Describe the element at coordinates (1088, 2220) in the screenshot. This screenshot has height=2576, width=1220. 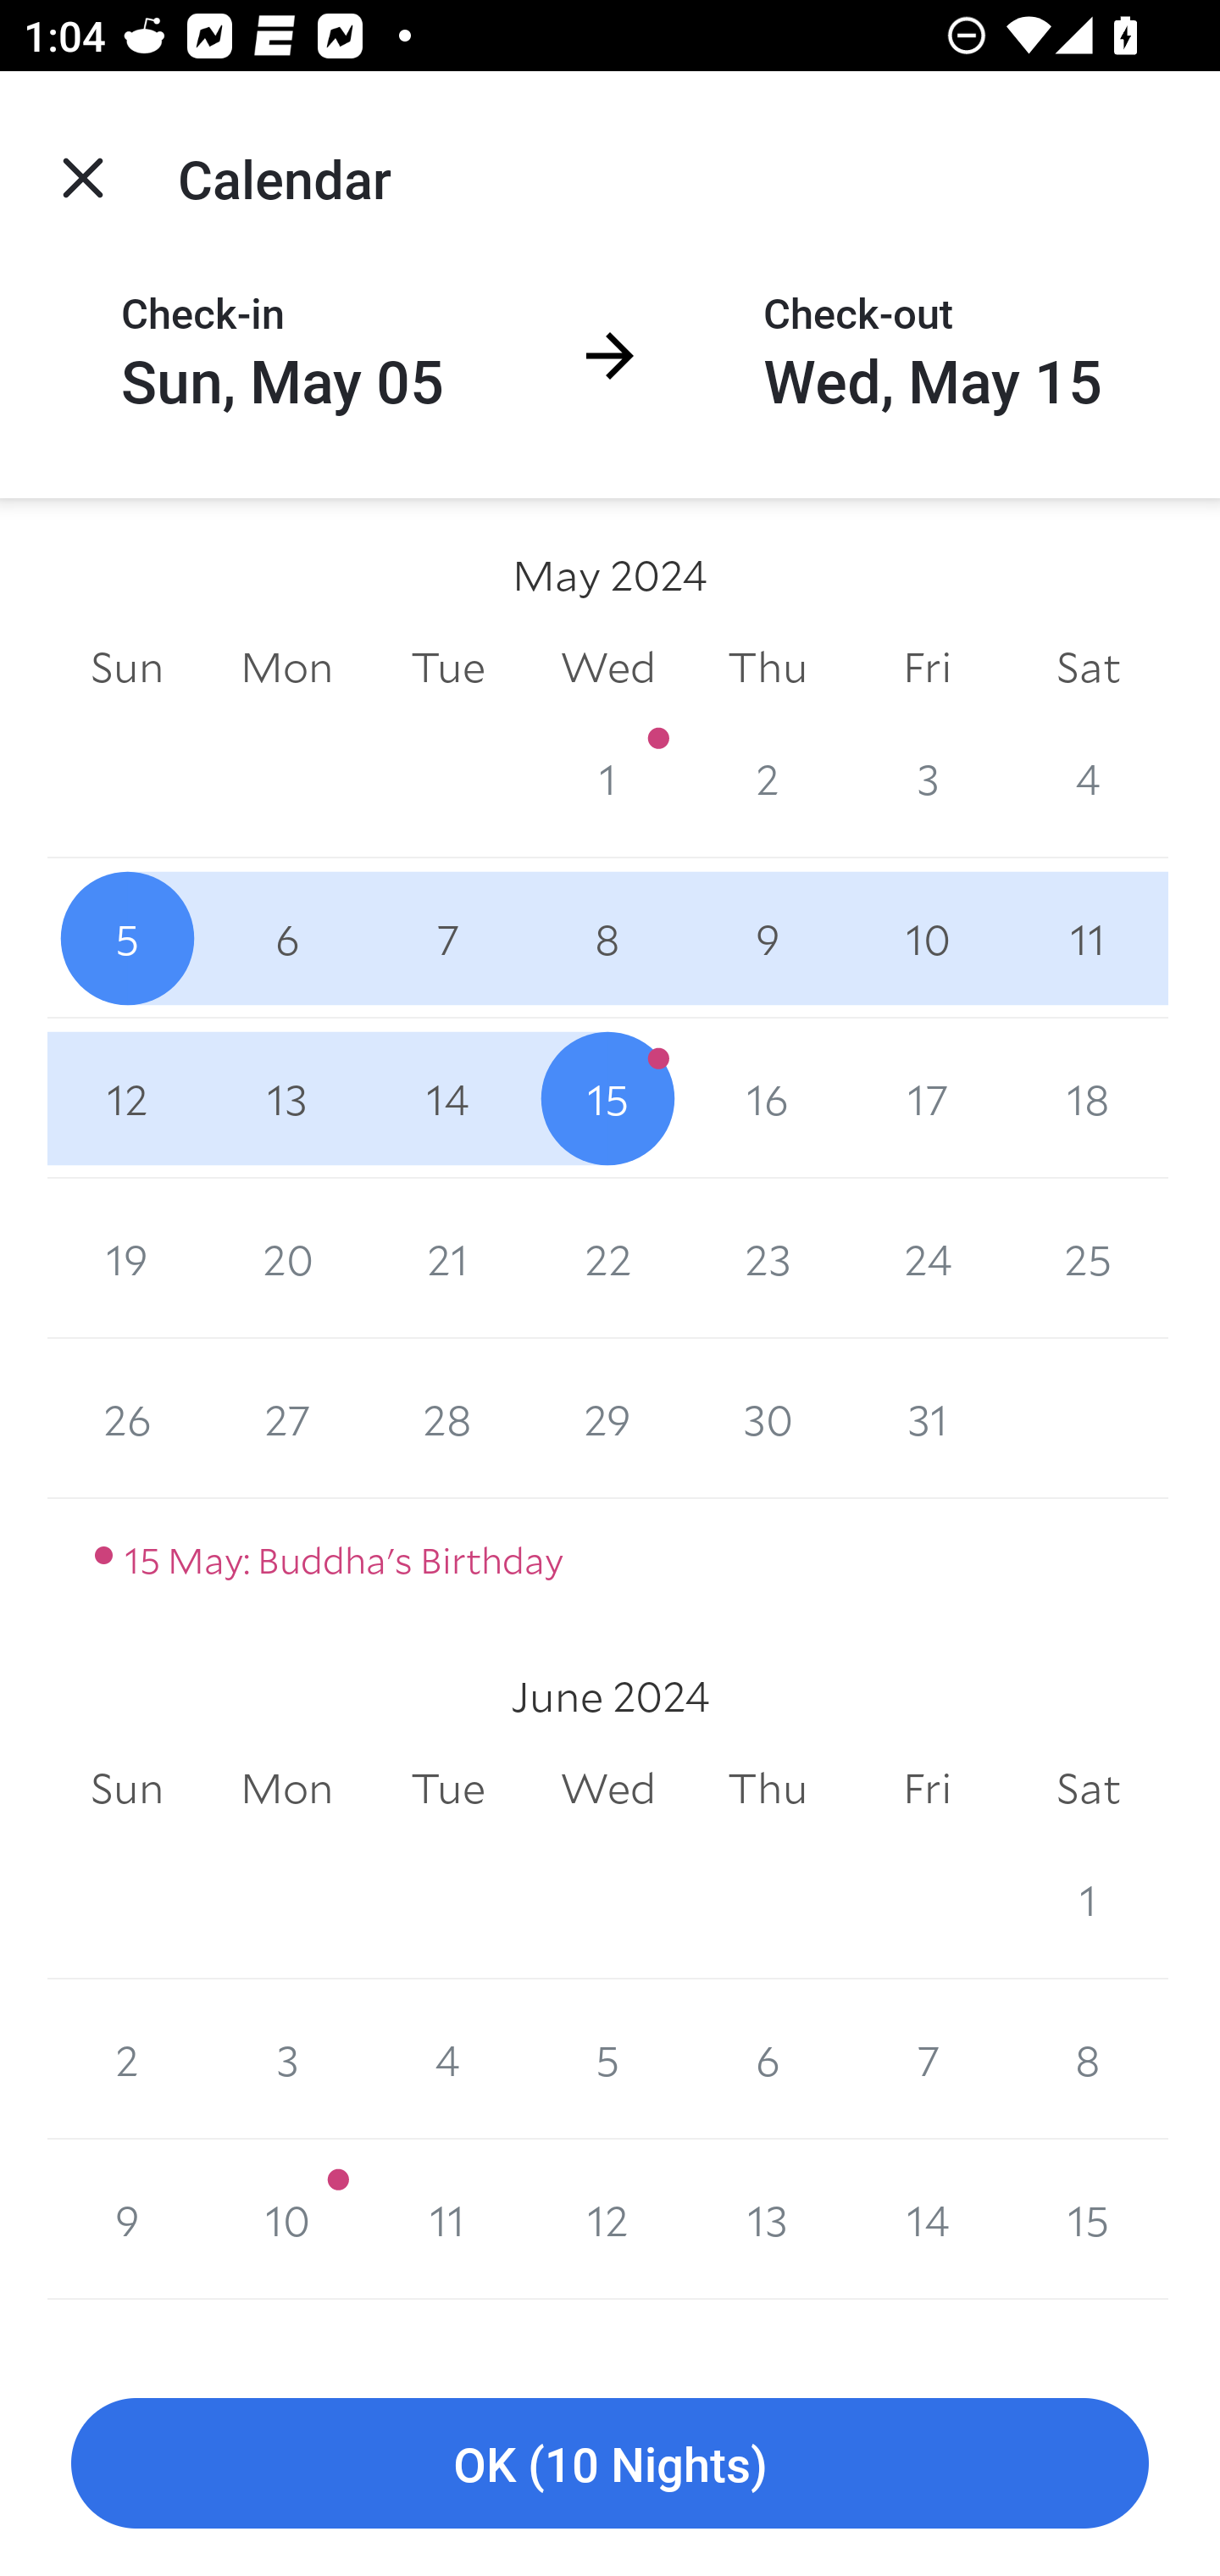
I see `15 15 June 2024` at that location.